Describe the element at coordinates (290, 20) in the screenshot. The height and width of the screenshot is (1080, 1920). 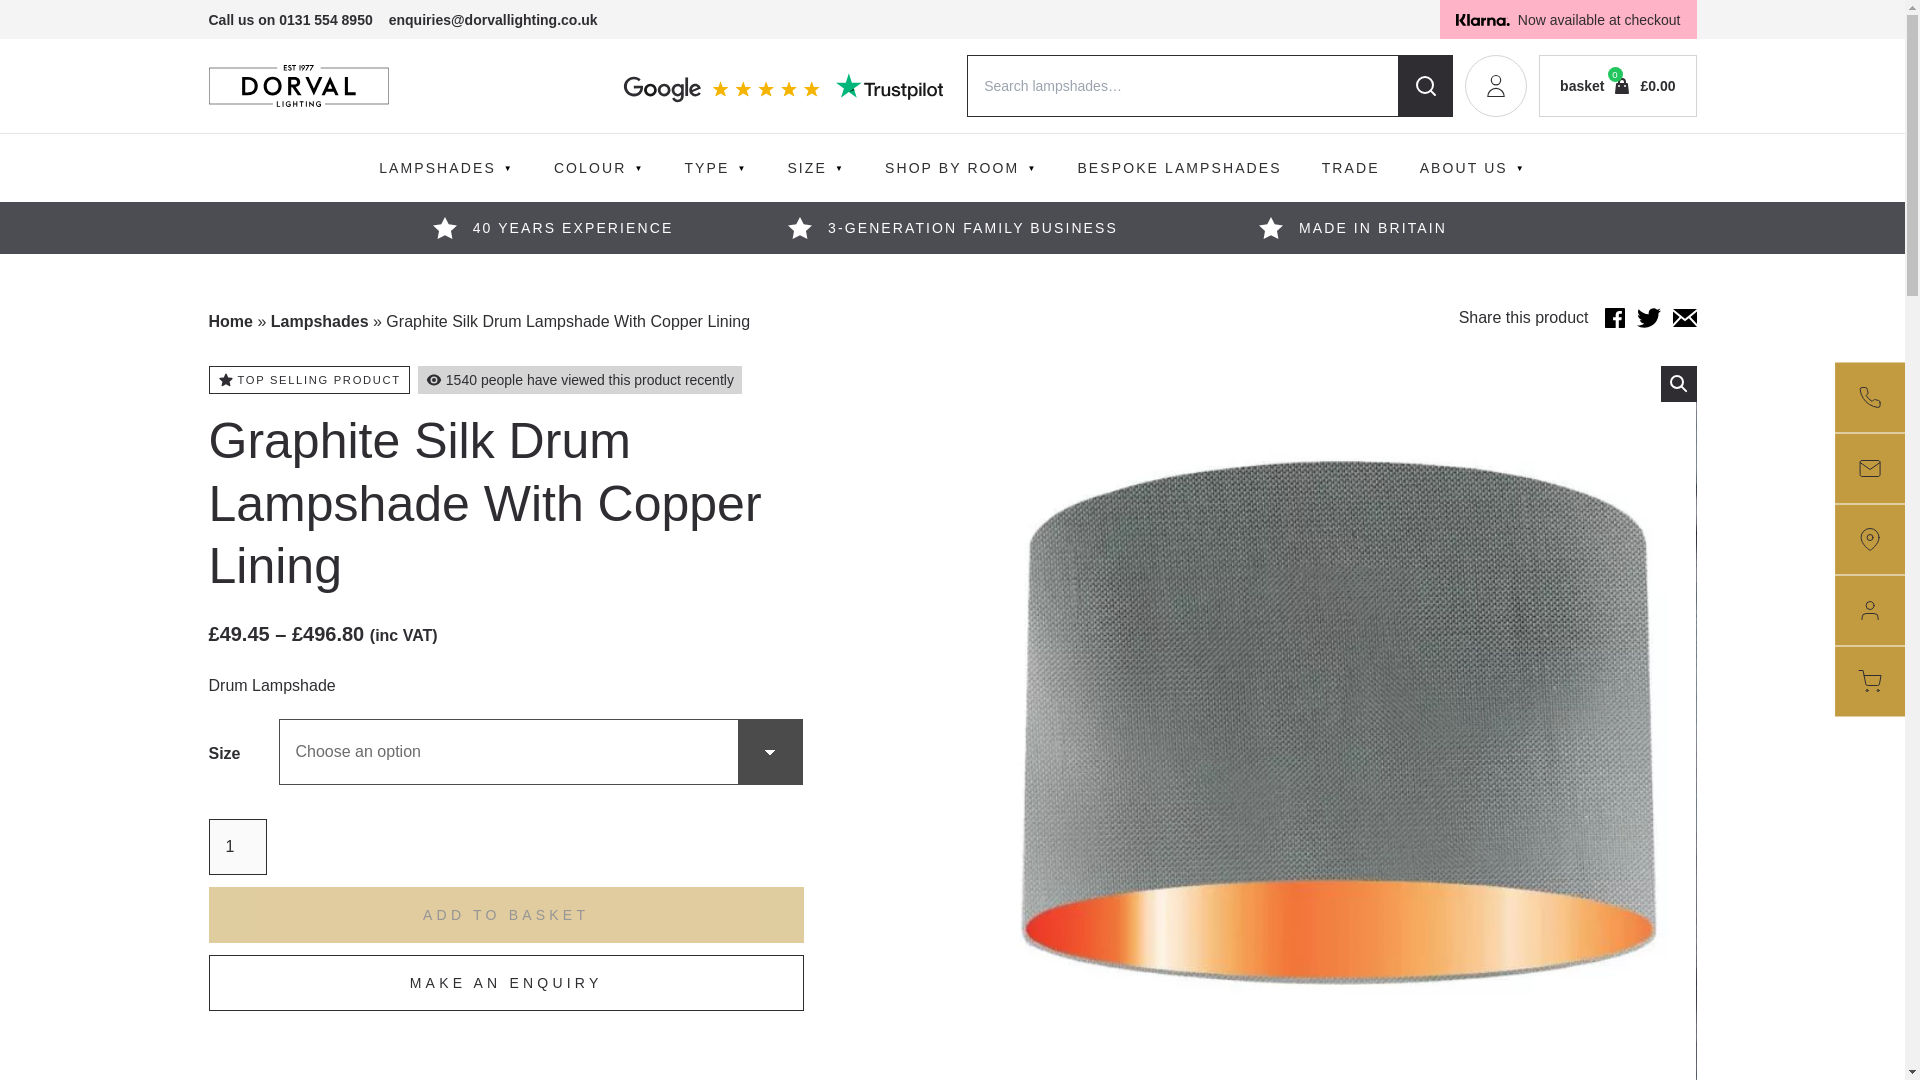
I see `Call us on 0131 554 8950` at that location.